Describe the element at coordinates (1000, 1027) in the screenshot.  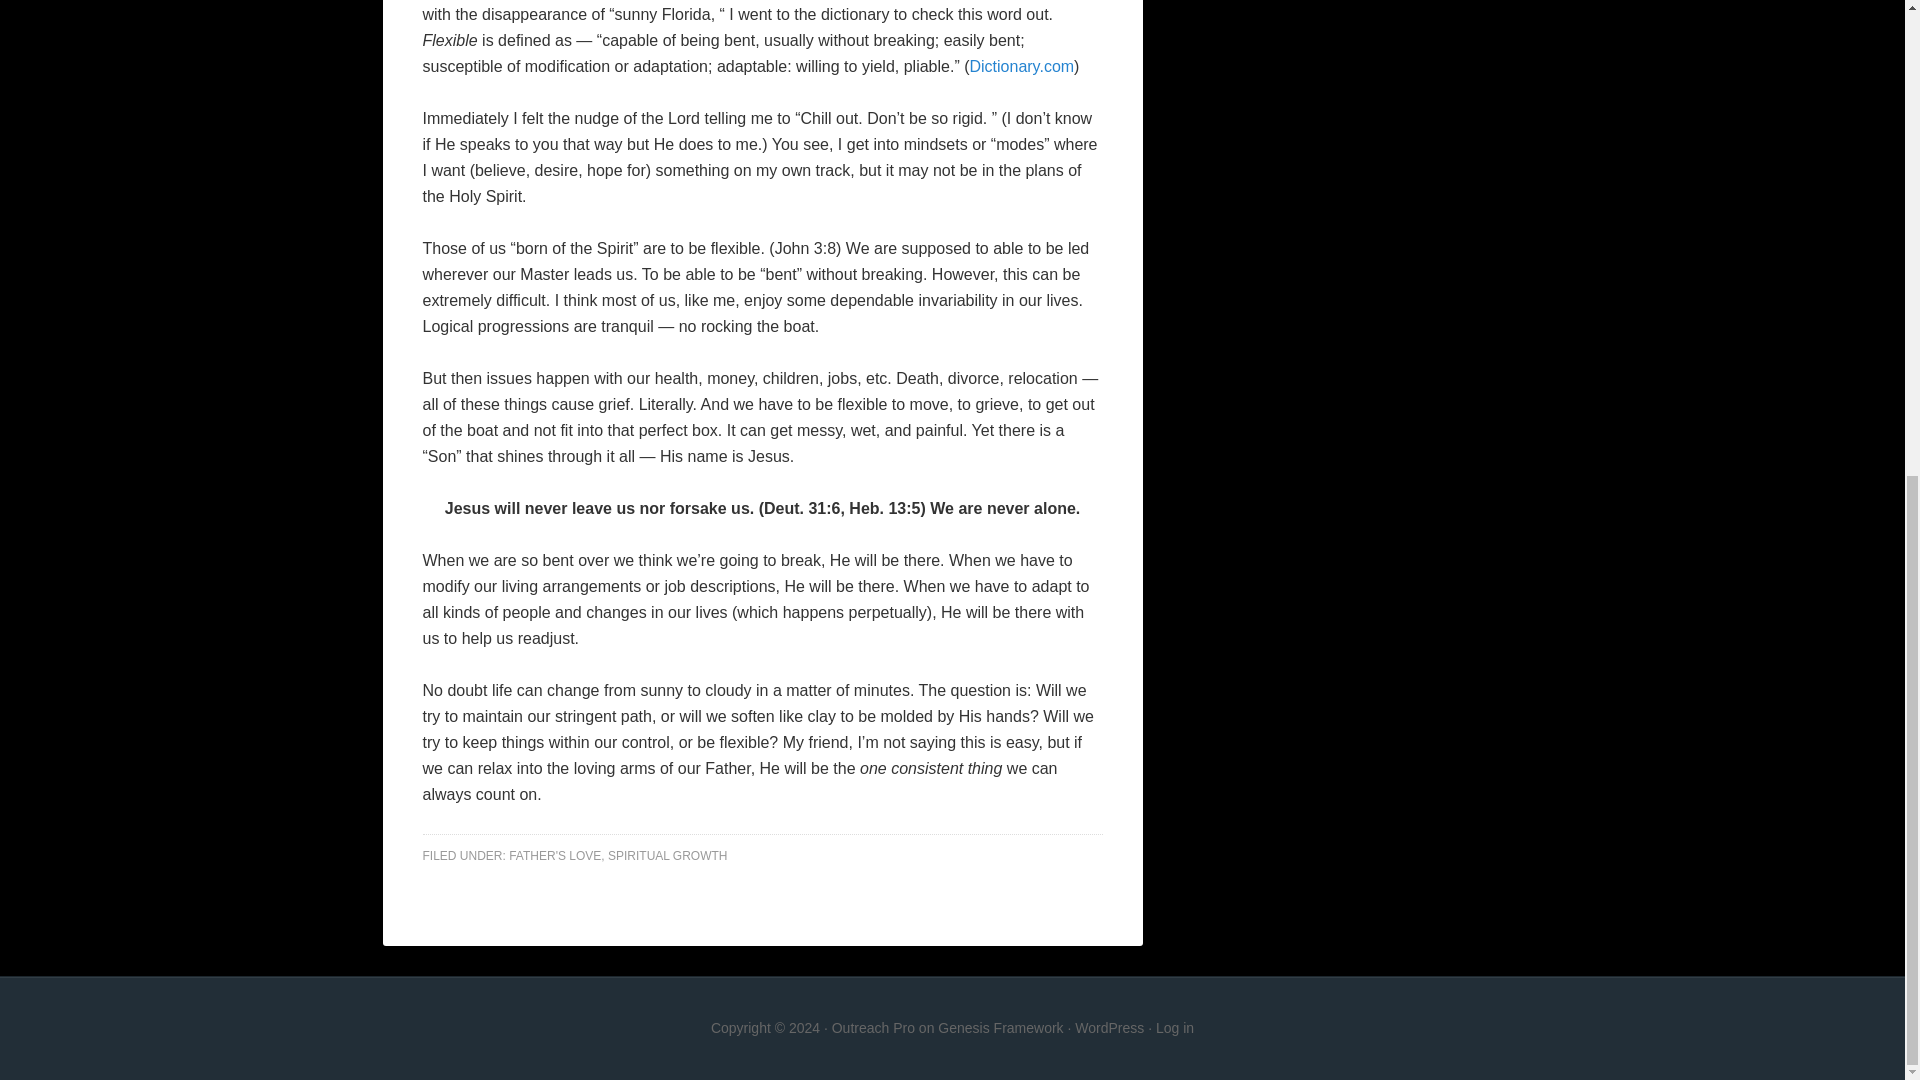
I see `Genesis Framework` at that location.